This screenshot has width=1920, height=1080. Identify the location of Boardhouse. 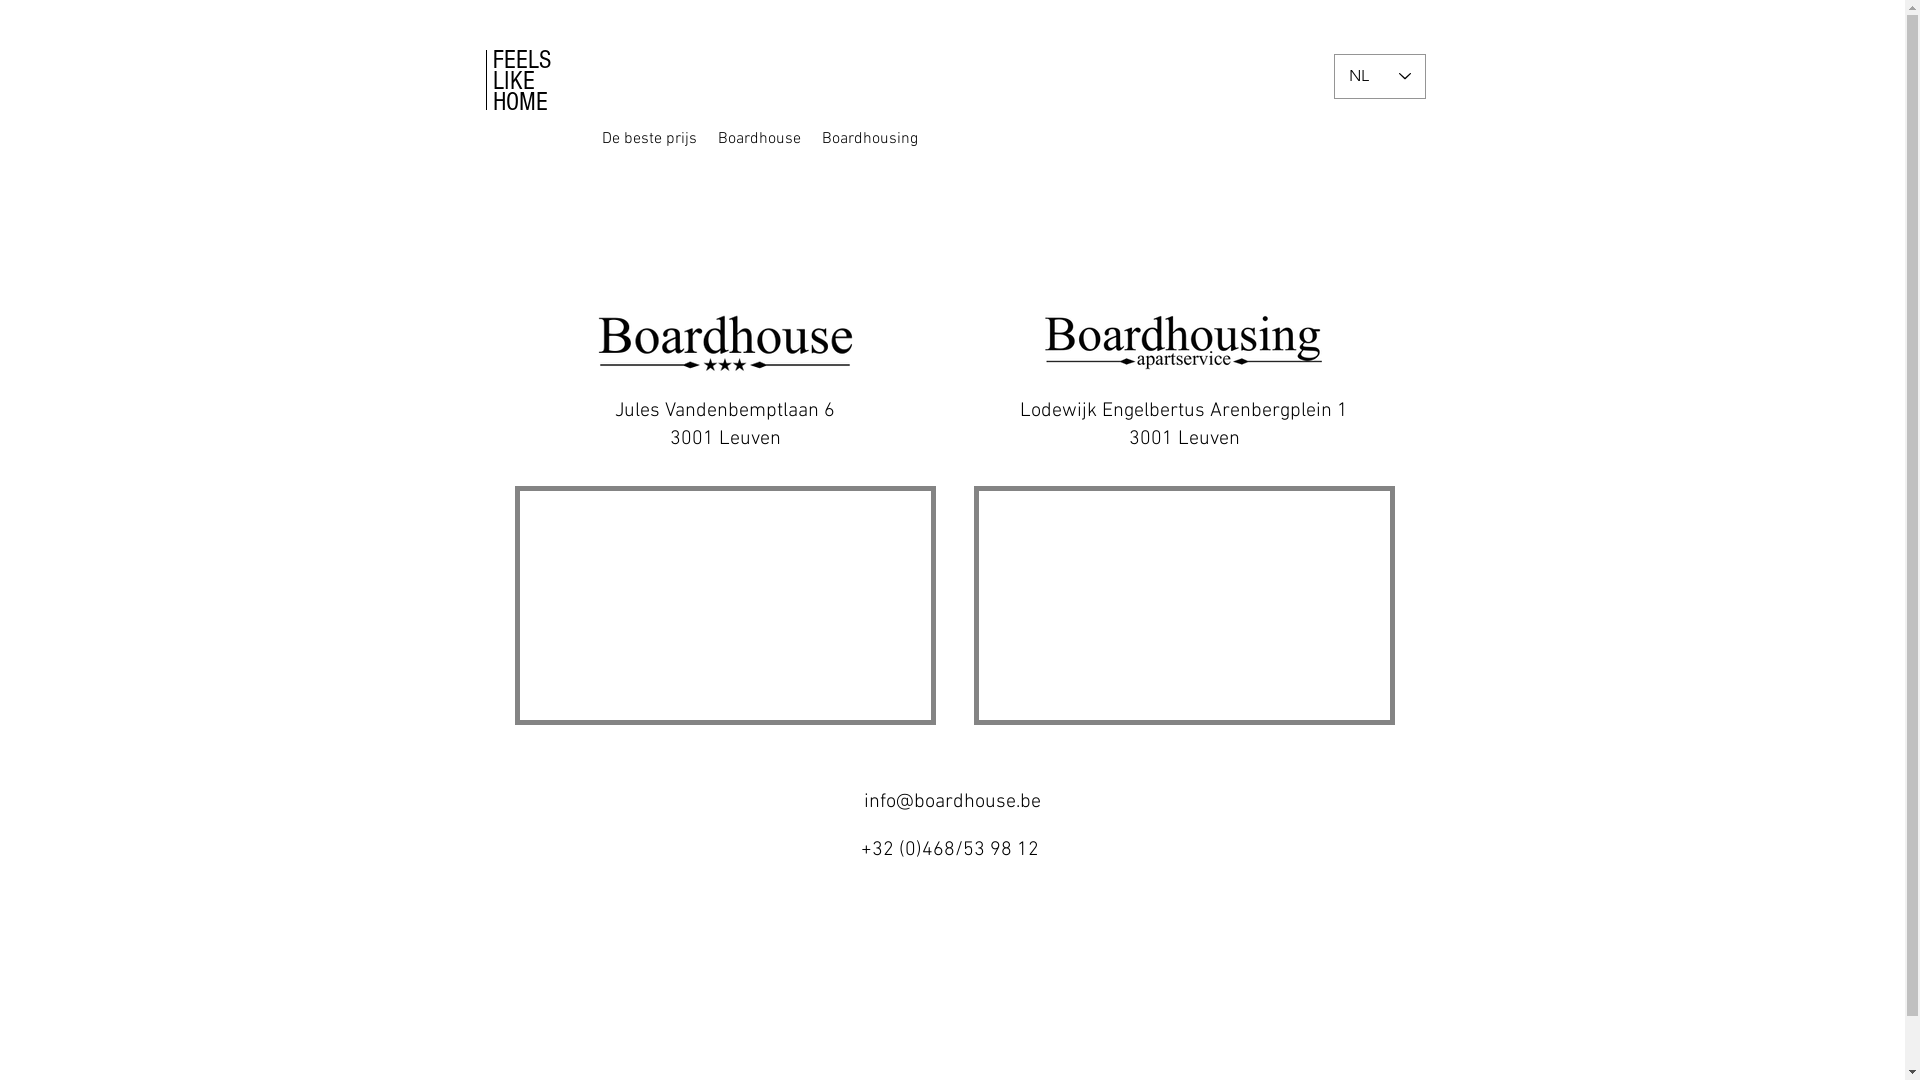
(759, 139).